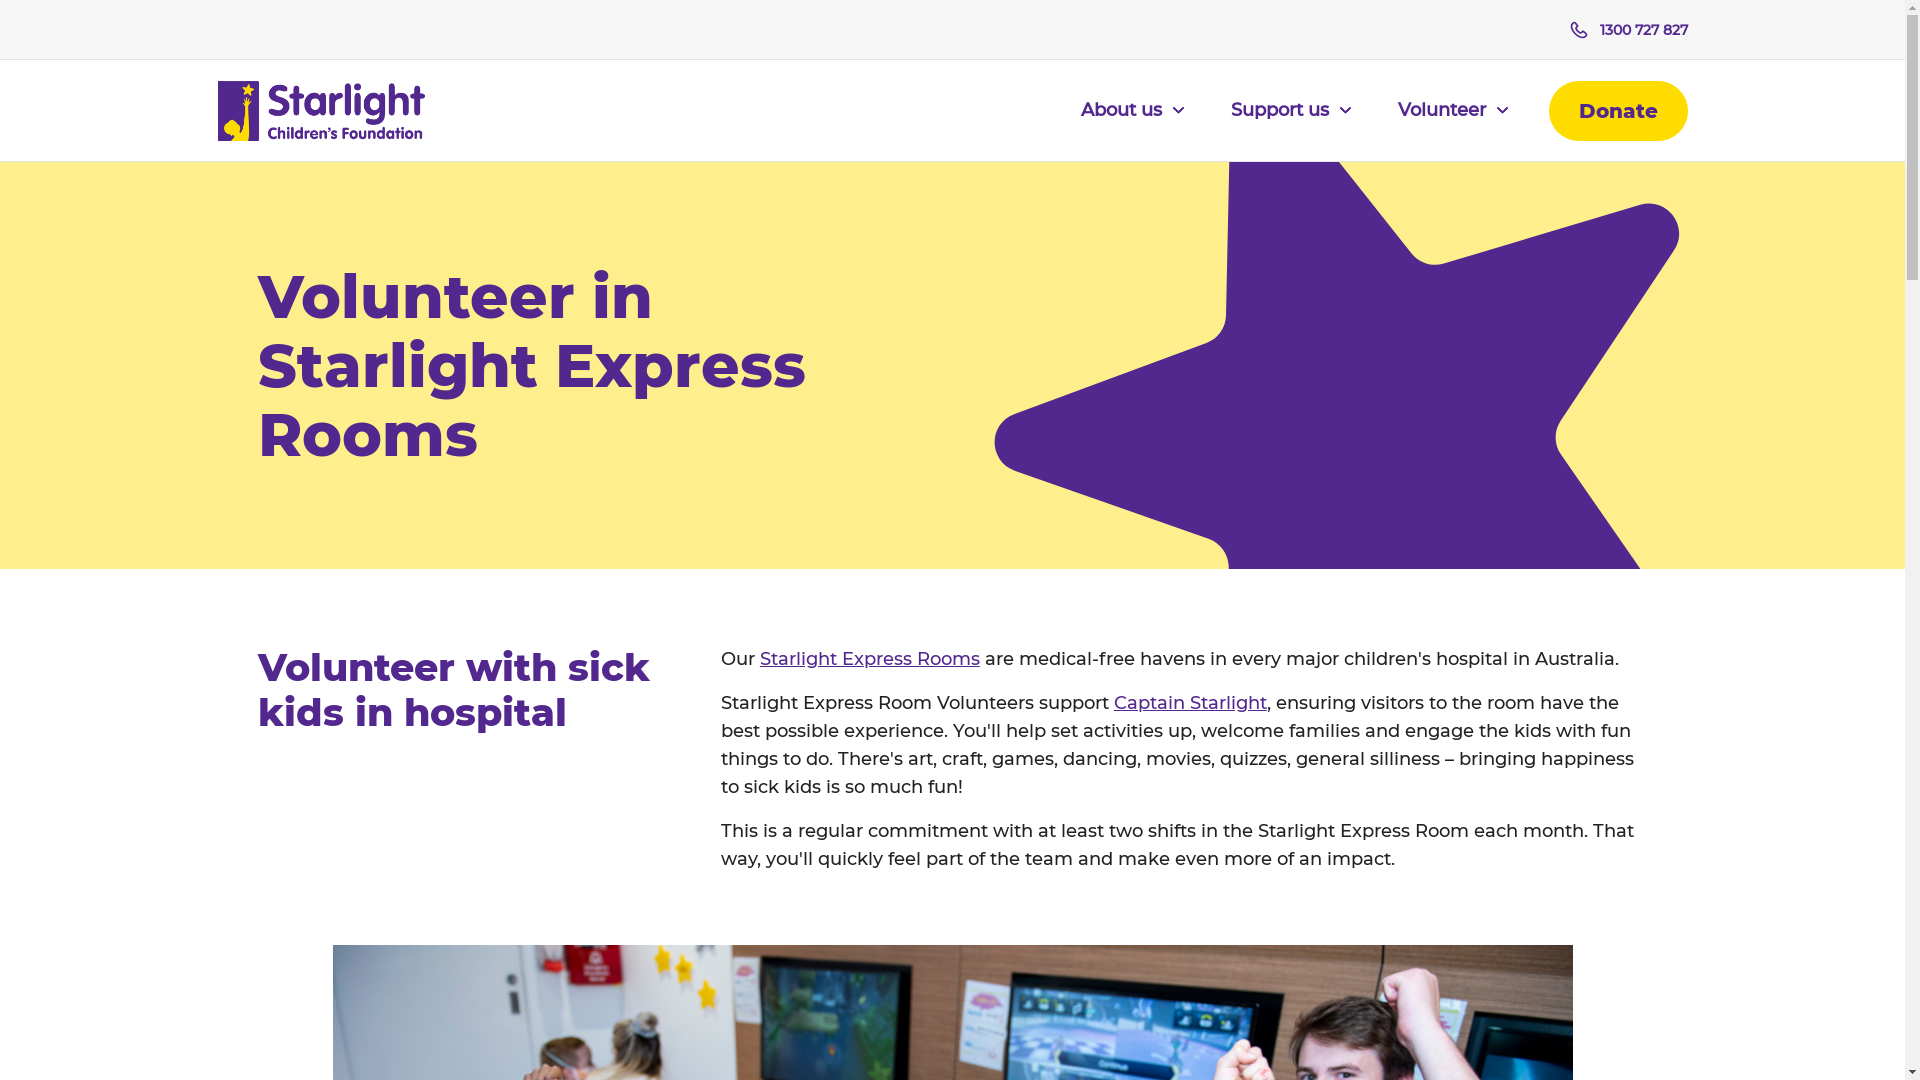 This screenshot has width=1920, height=1080. Describe the element at coordinates (953, 242) in the screenshot. I see `Our impact` at that location.